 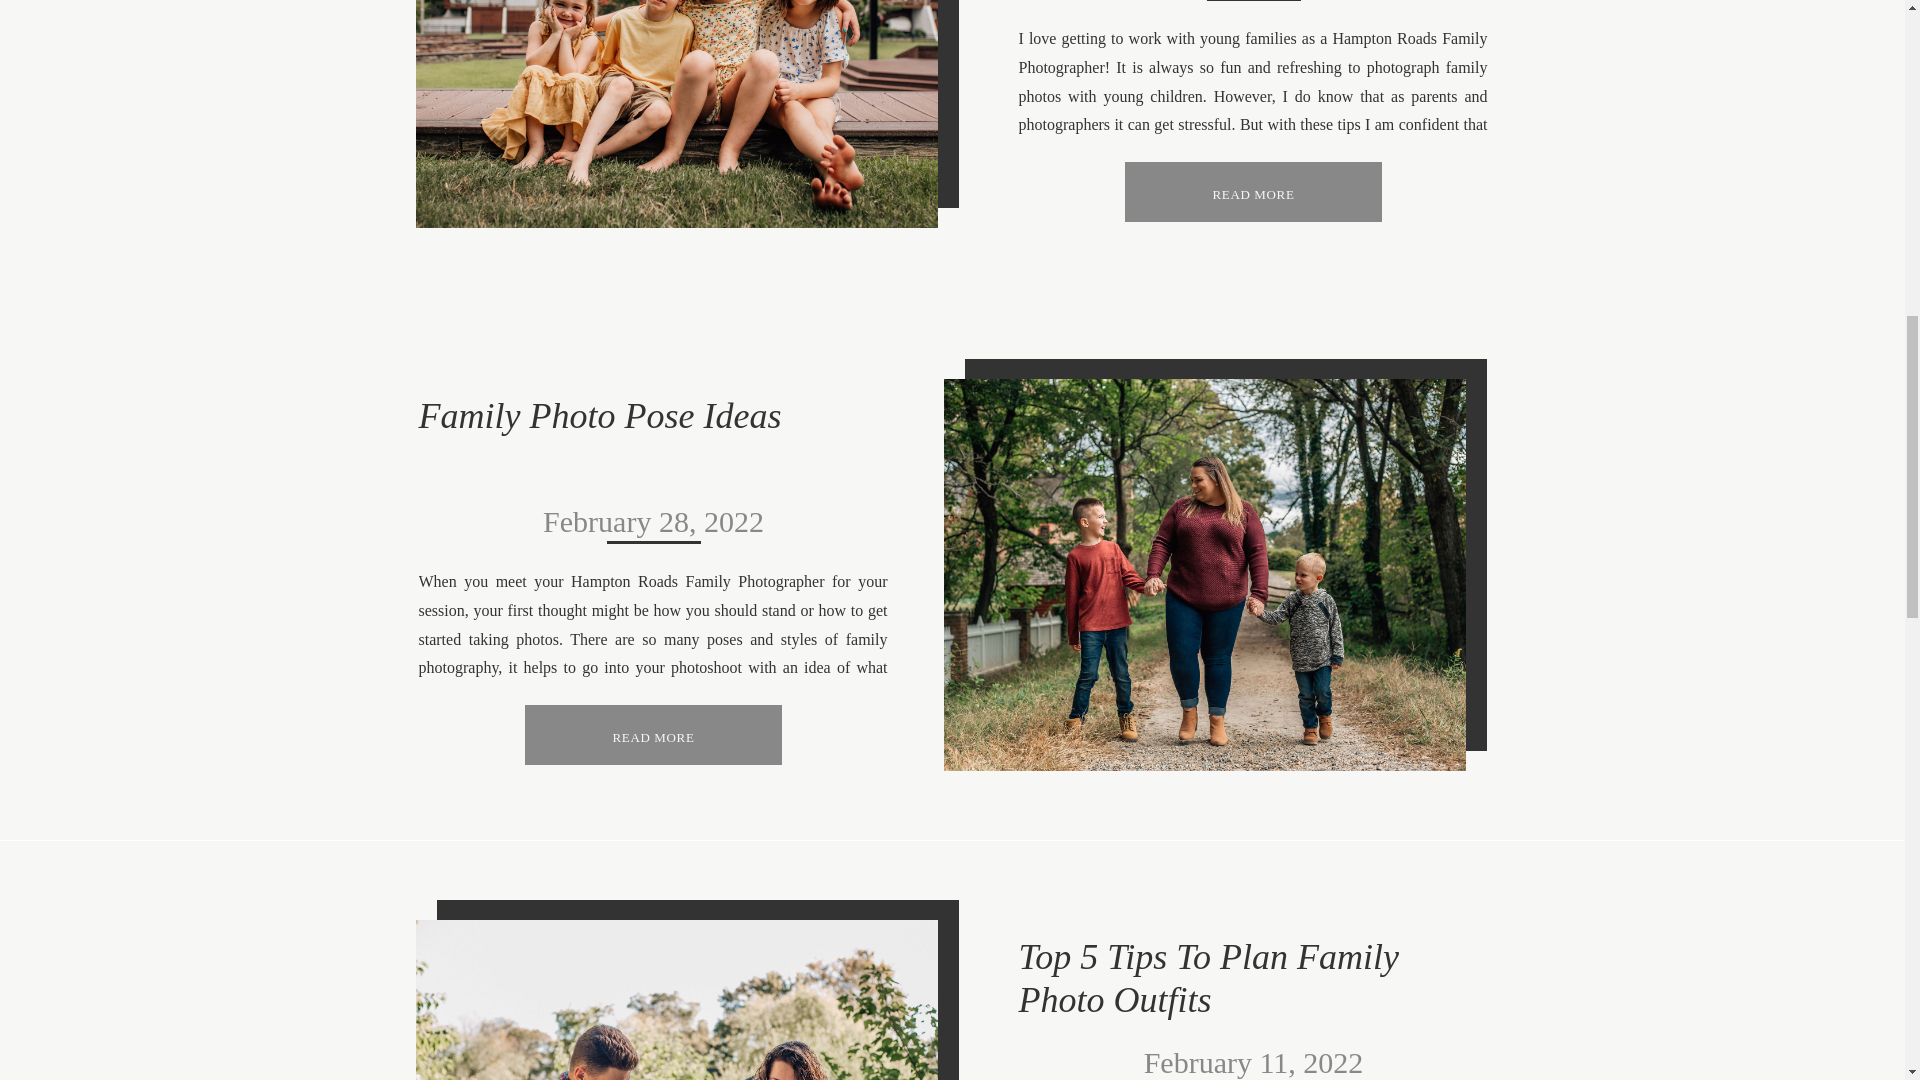 What do you see at coordinates (677, 1000) in the screenshot?
I see `Top 5 Tips To Plan Family Photo Outfits` at bounding box center [677, 1000].